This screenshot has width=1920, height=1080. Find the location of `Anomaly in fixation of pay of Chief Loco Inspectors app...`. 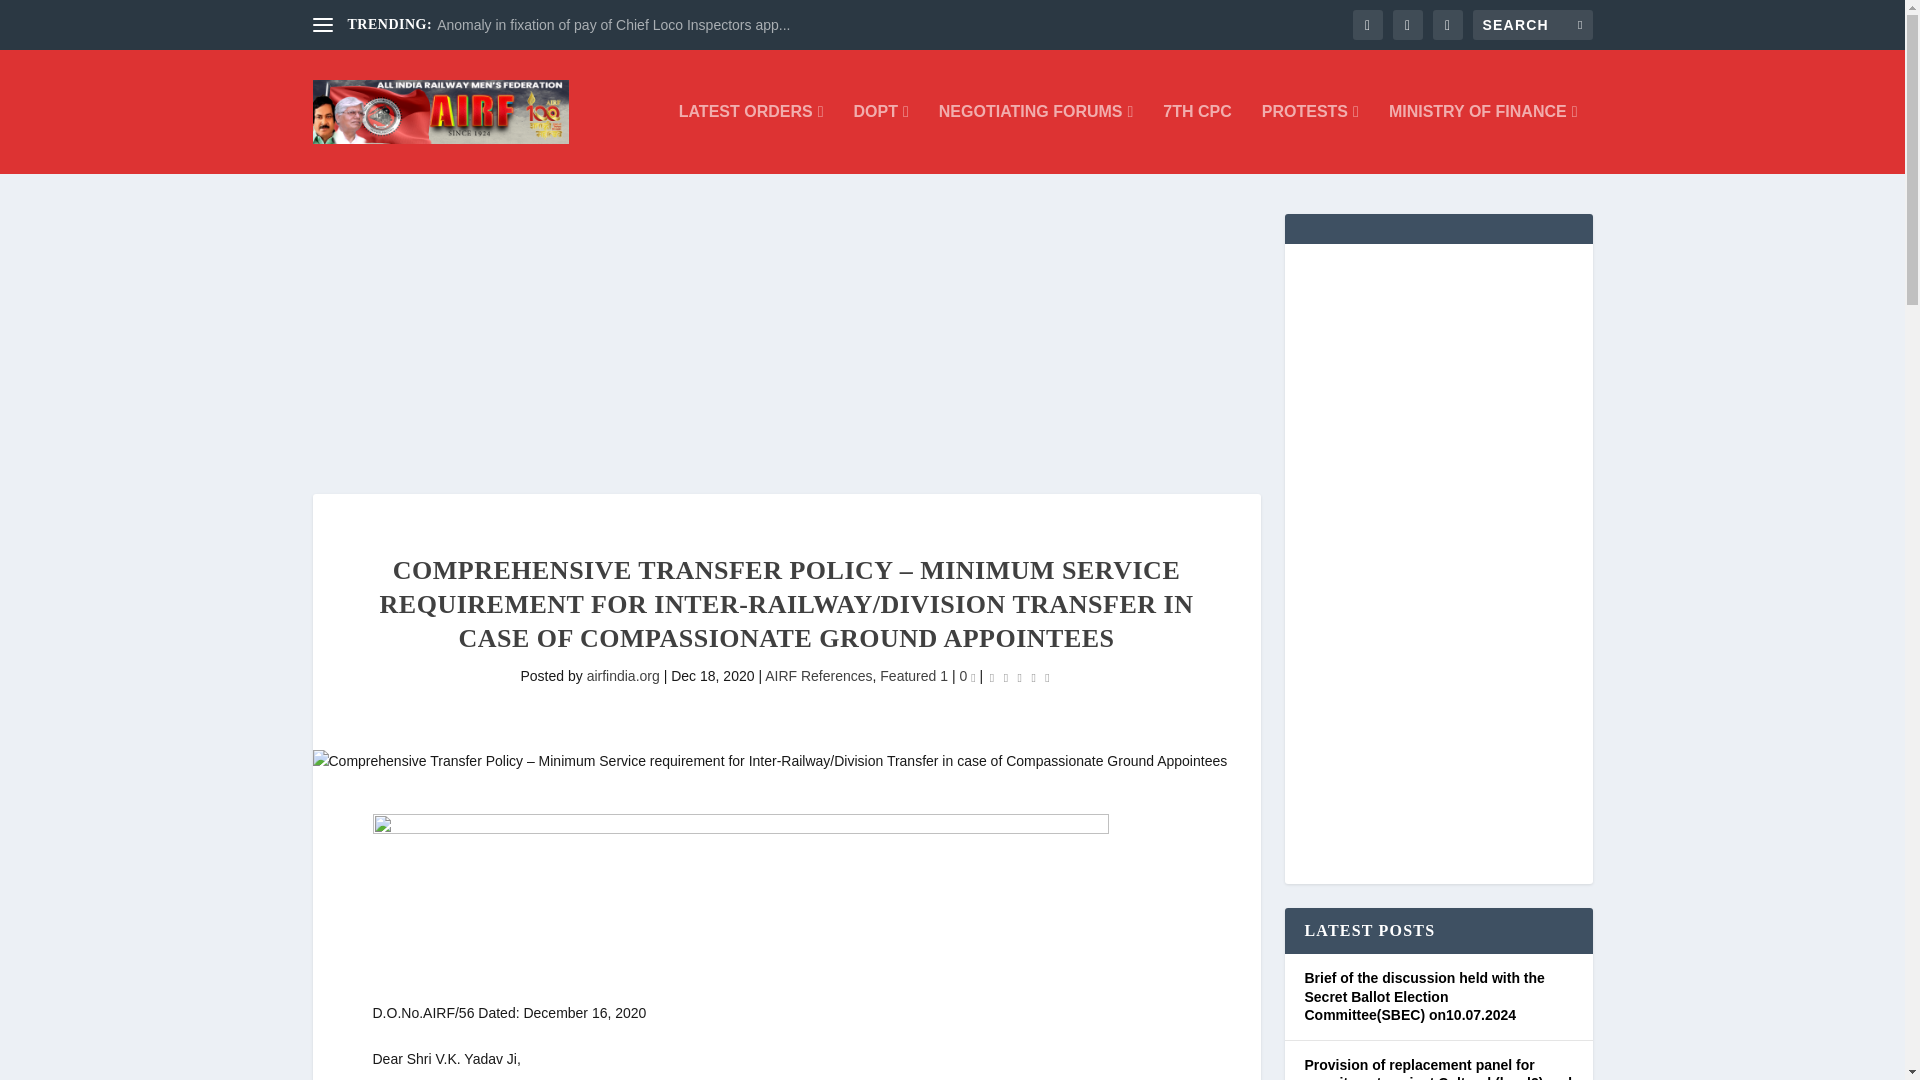

Anomaly in fixation of pay of Chief Loco Inspectors app... is located at coordinates (613, 25).